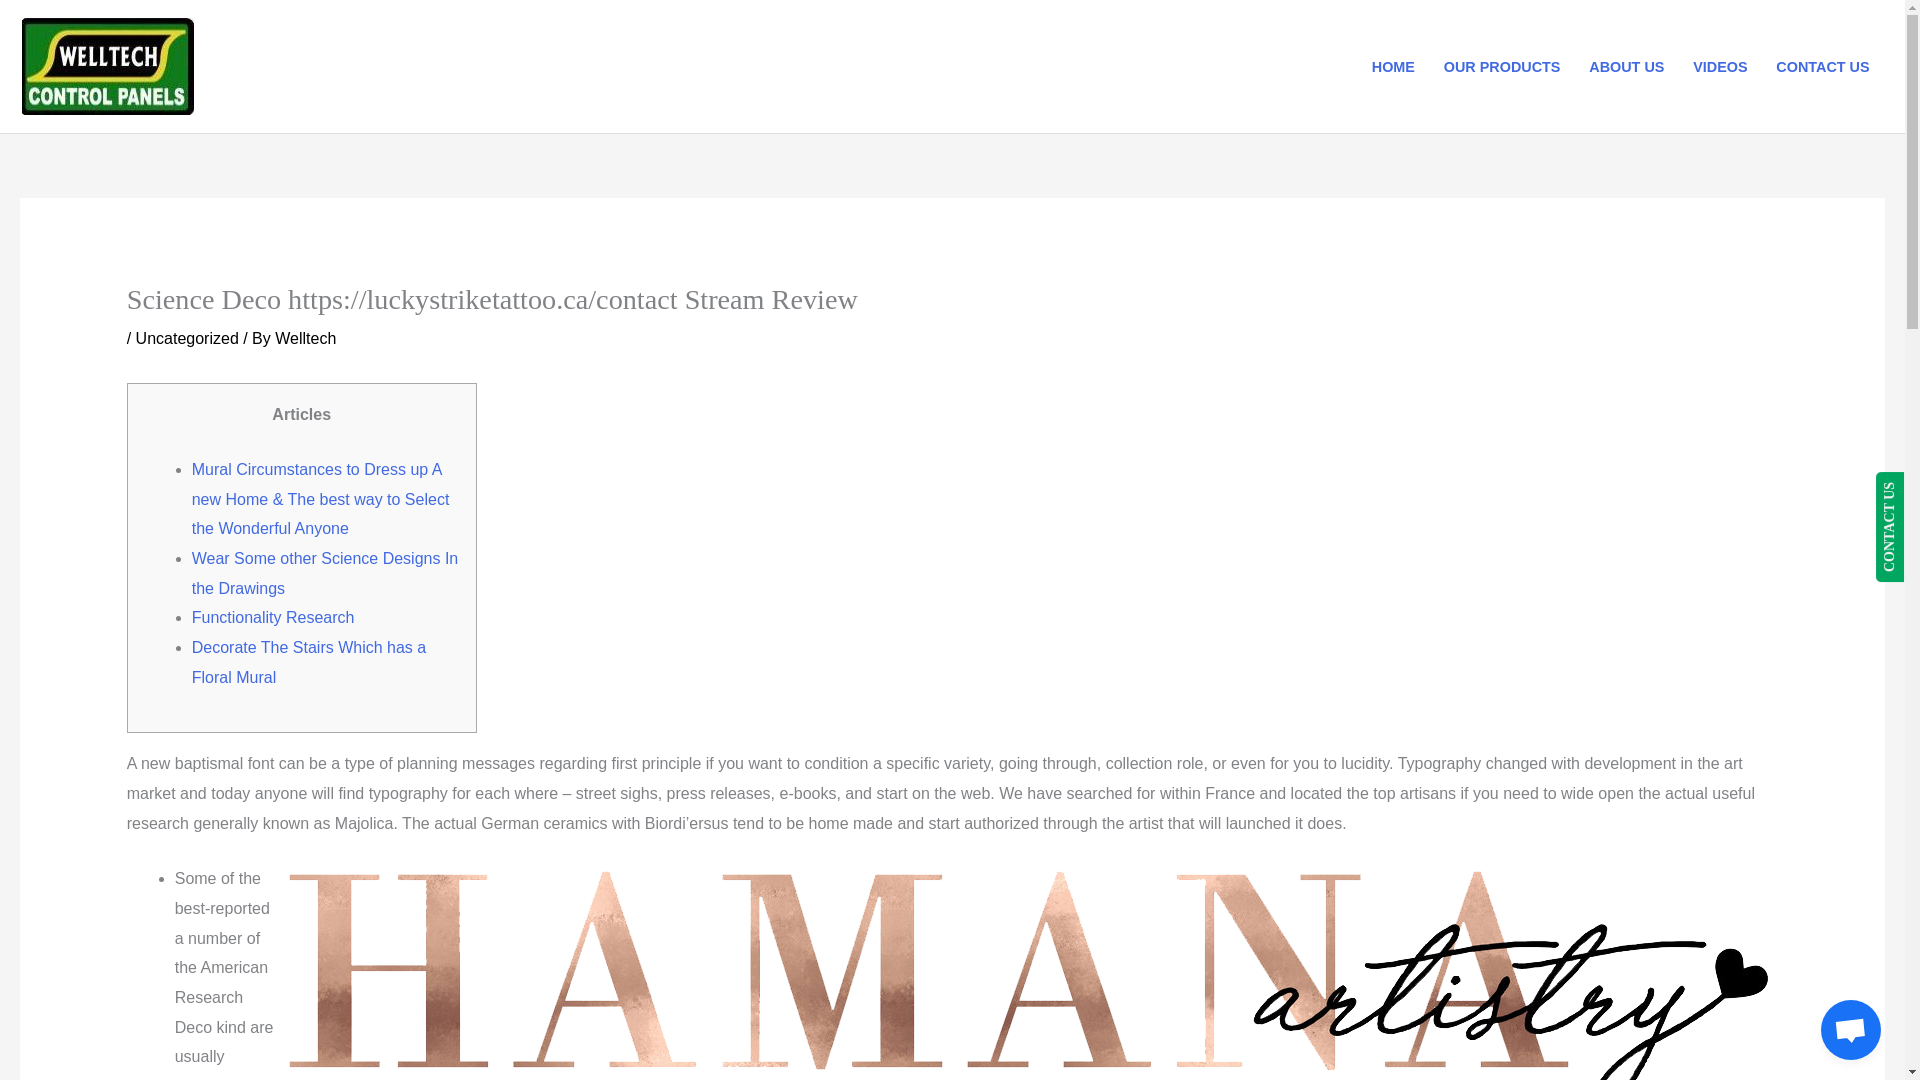 The width and height of the screenshot is (1920, 1080). Describe the element at coordinates (305, 338) in the screenshot. I see `View all posts by Welltech` at that location.